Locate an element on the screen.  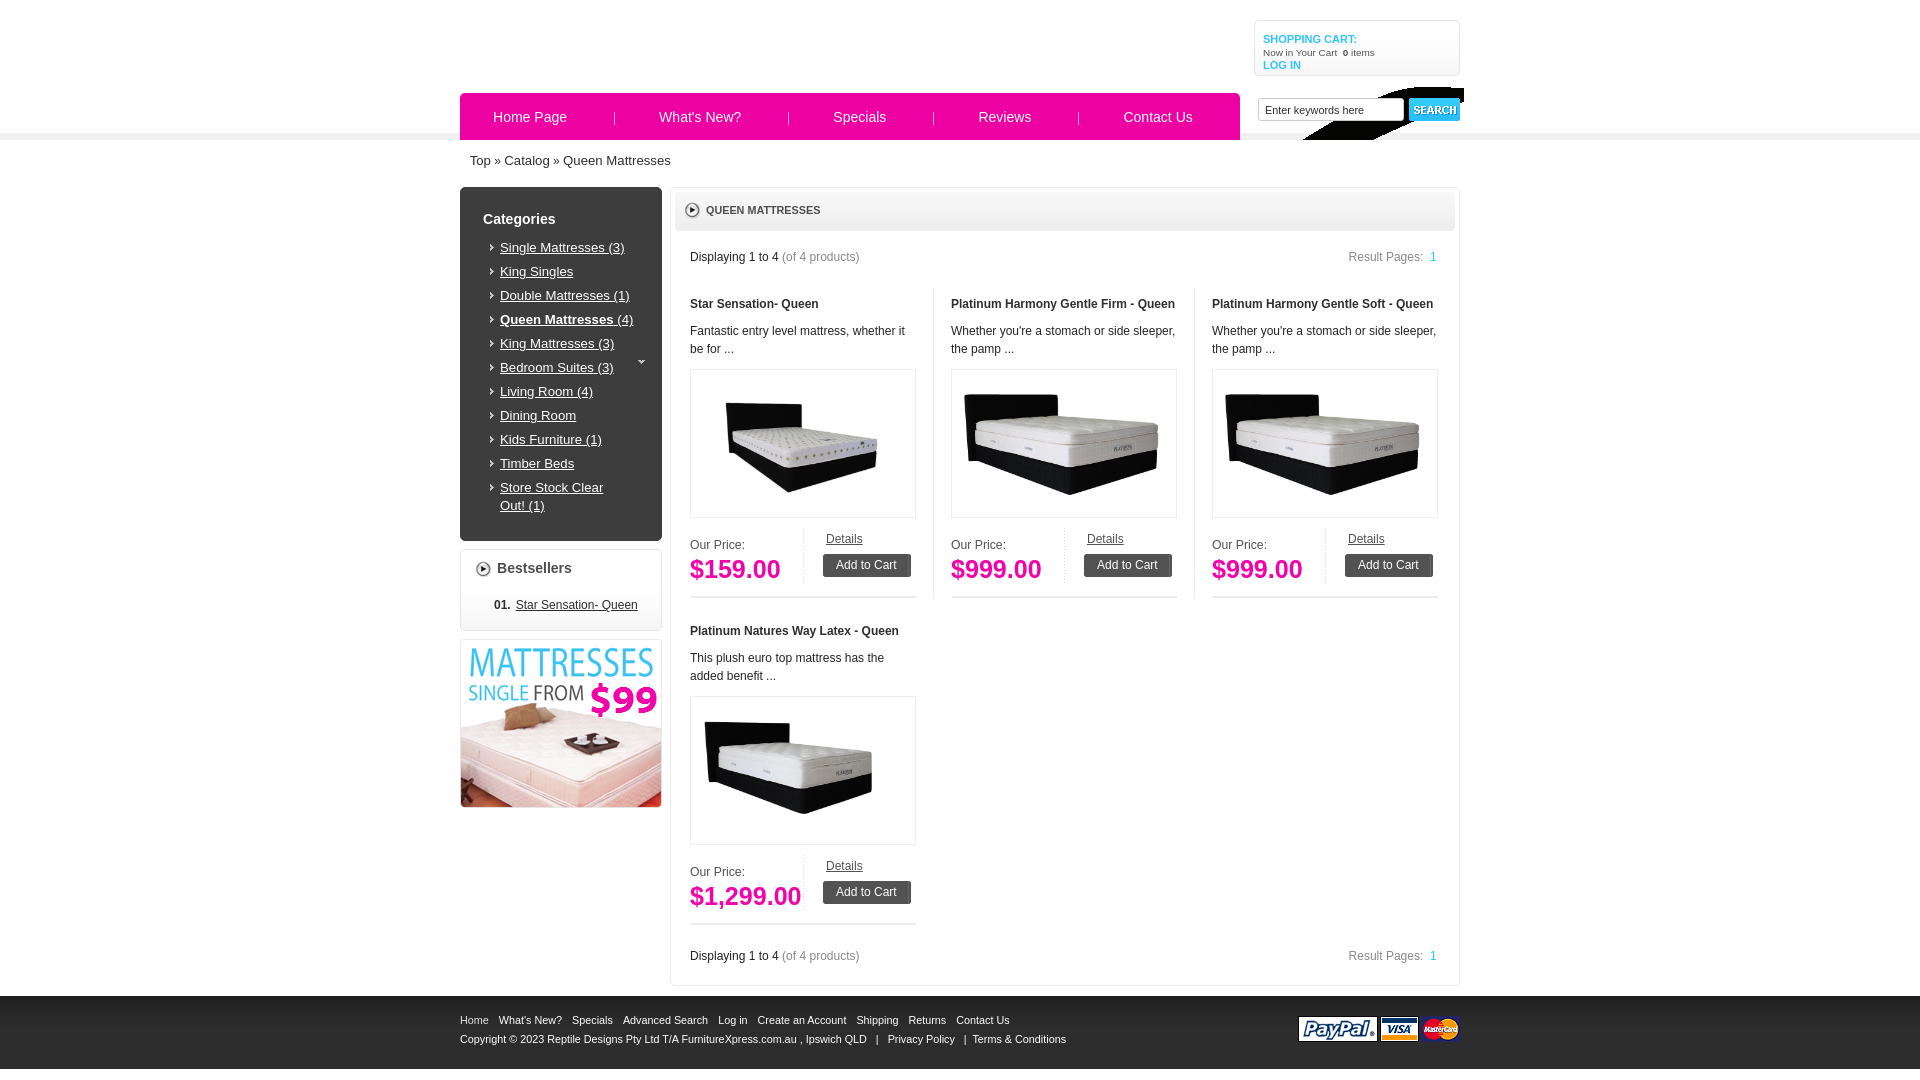
Contact Us is located at coordinates (982, 1020).